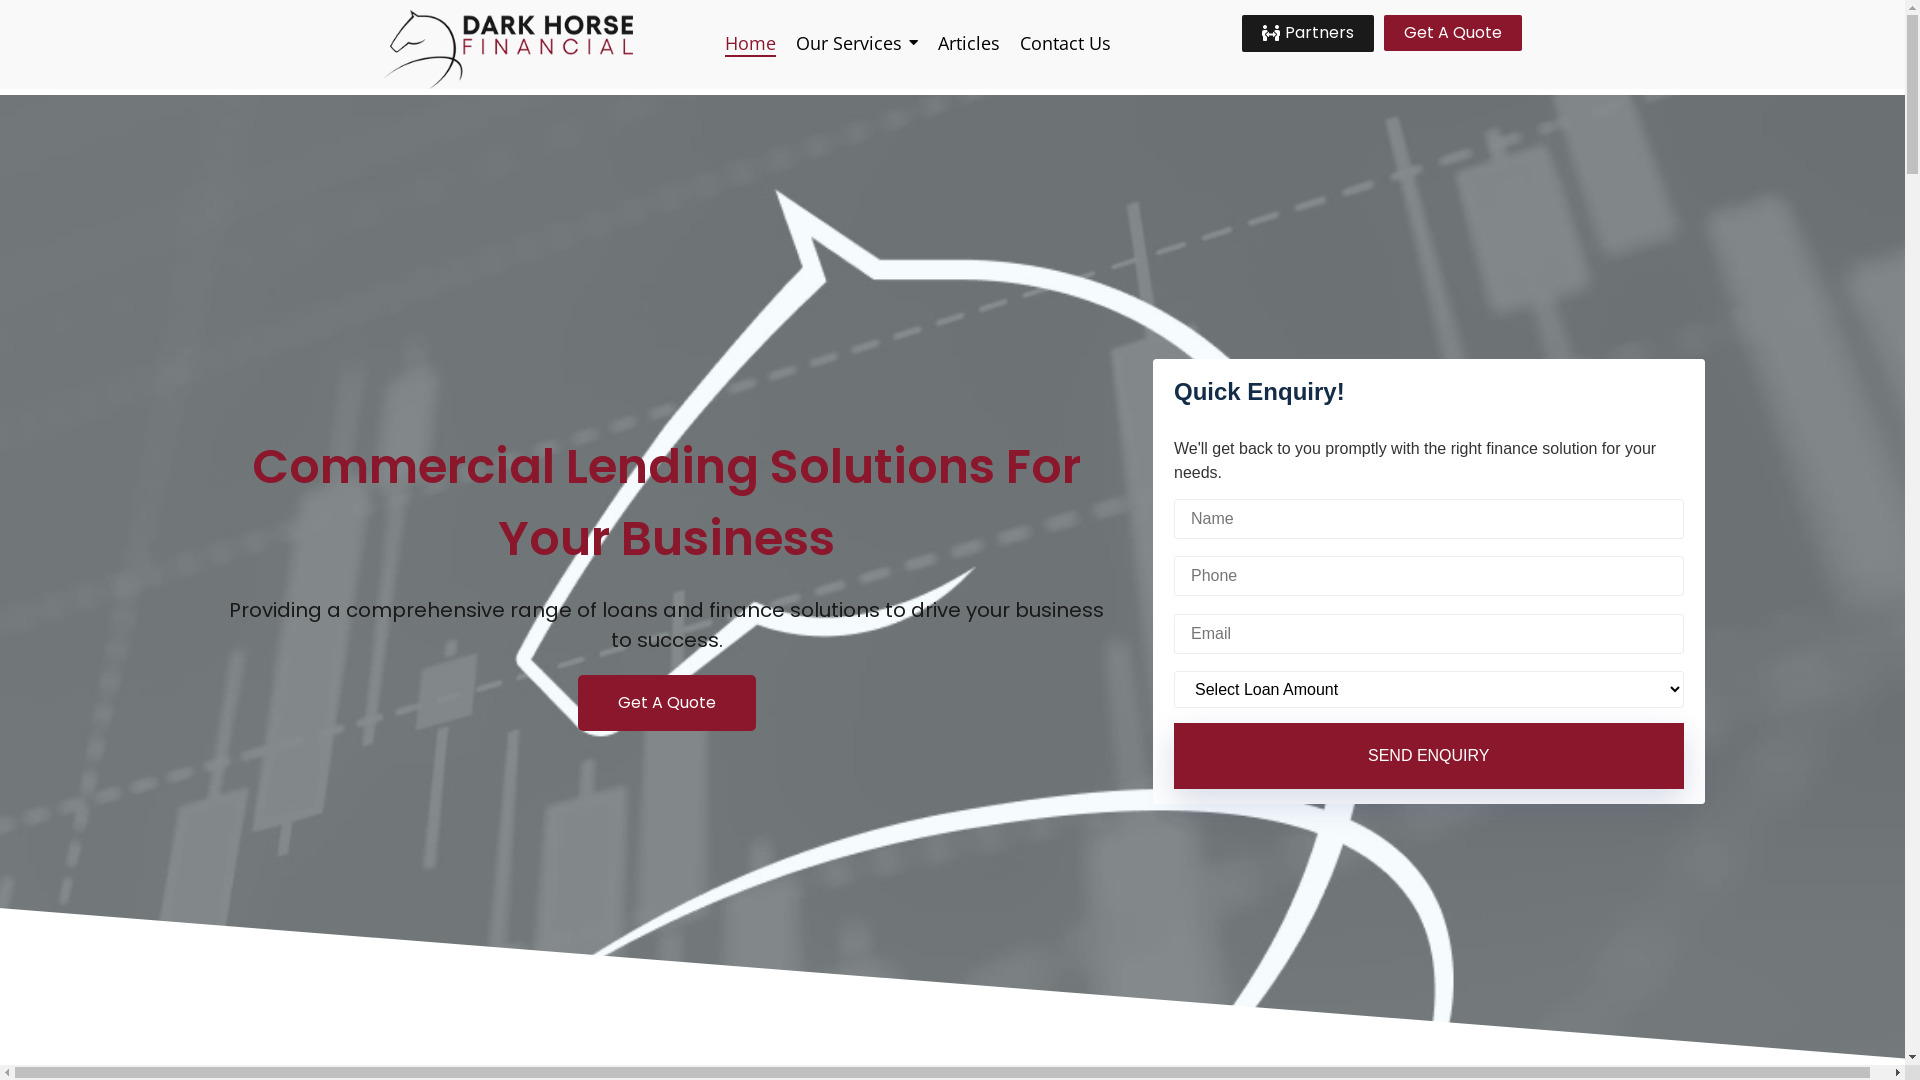  I want to click on SEND ENQUIRY, so click(1429, 756).